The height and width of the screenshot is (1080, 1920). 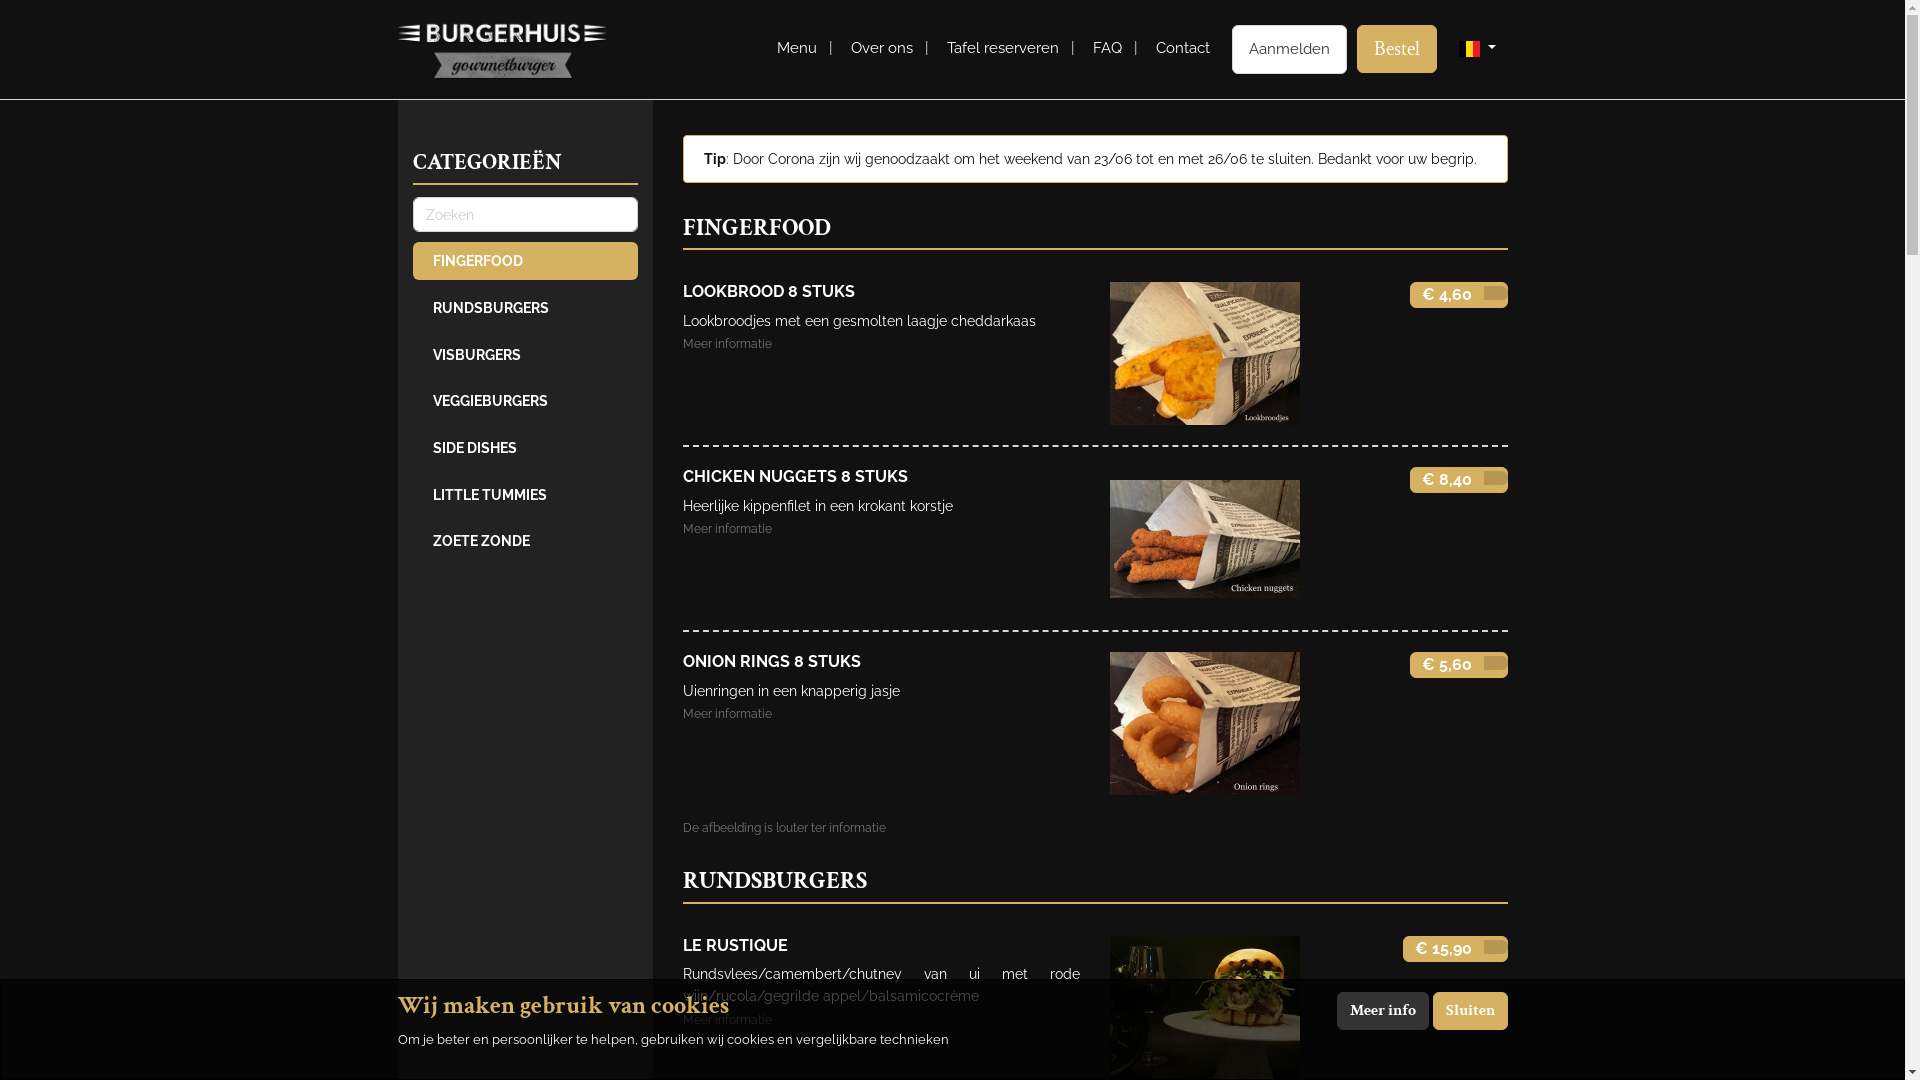 I want to click on RUNDSBURGERS, so click(x=524, y=308).